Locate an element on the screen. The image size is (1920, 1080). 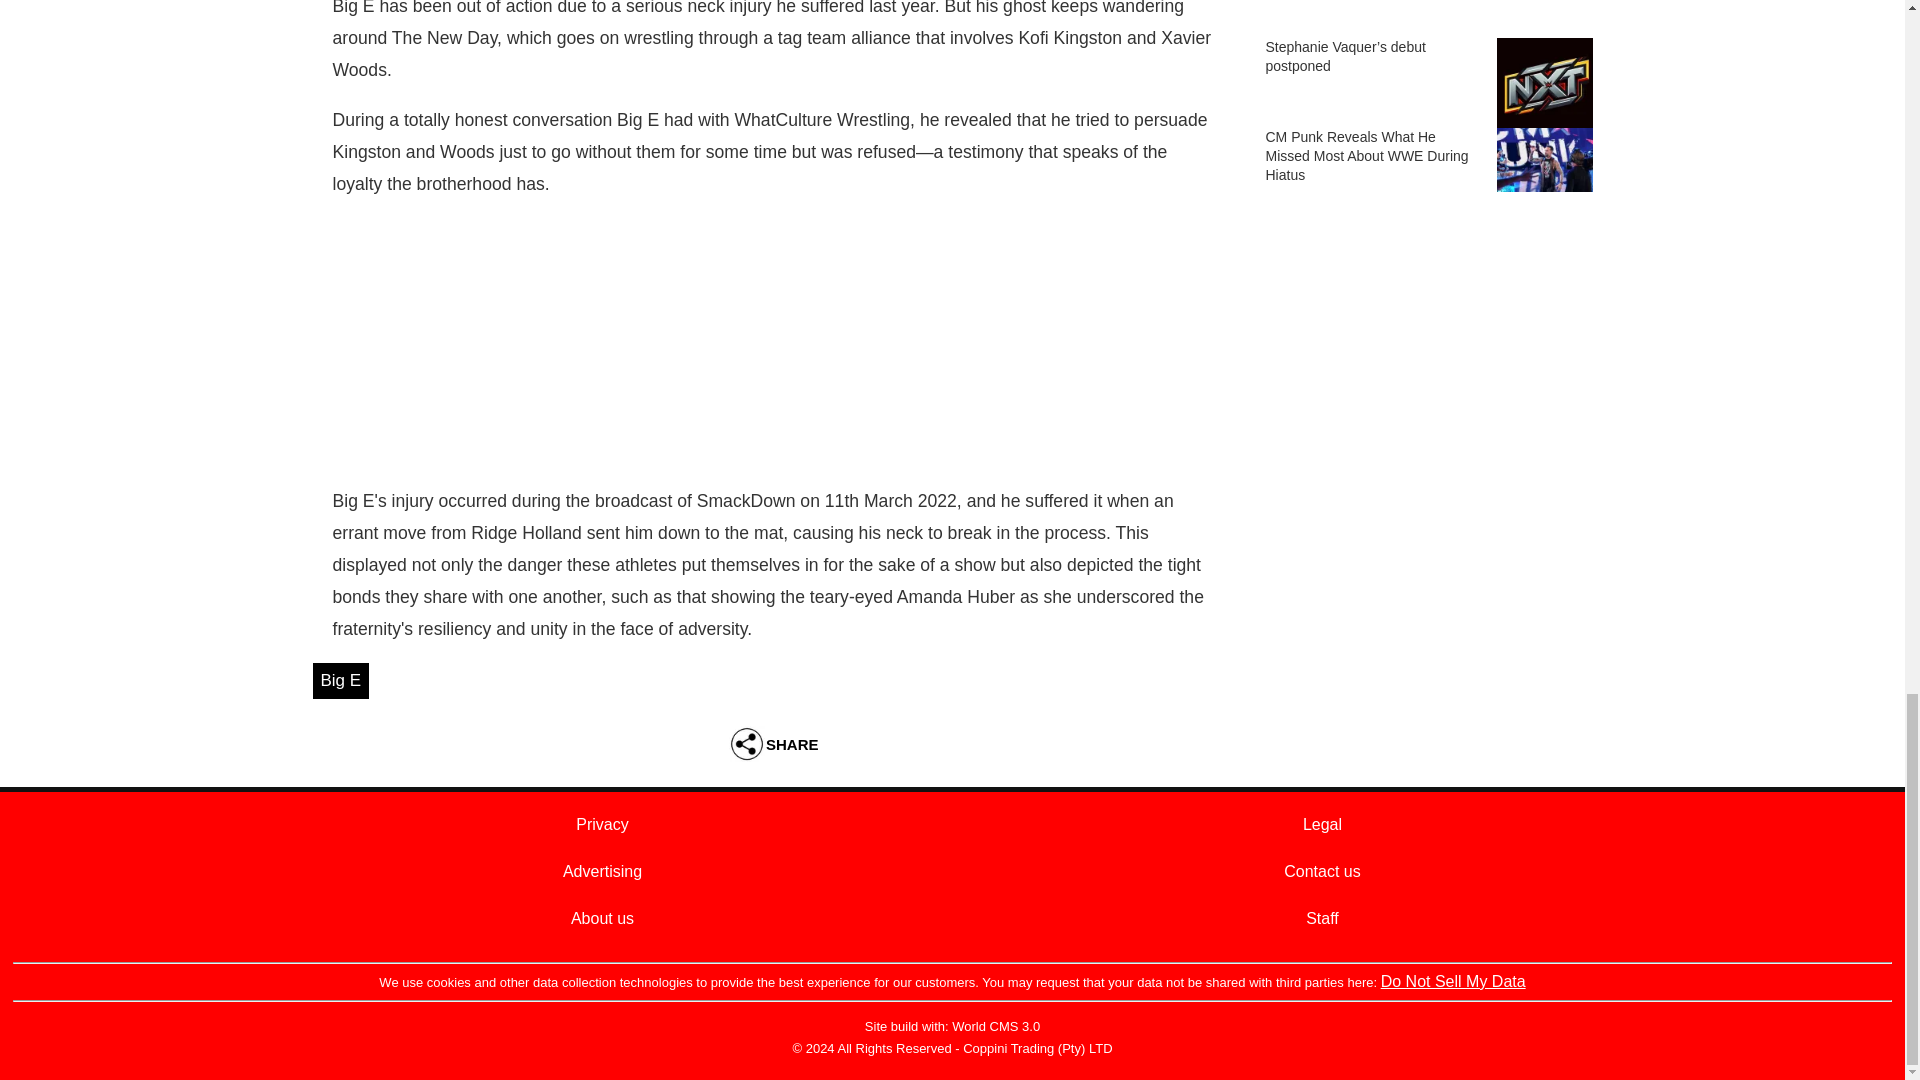
Contact us is located at coordinates (1322, 871).